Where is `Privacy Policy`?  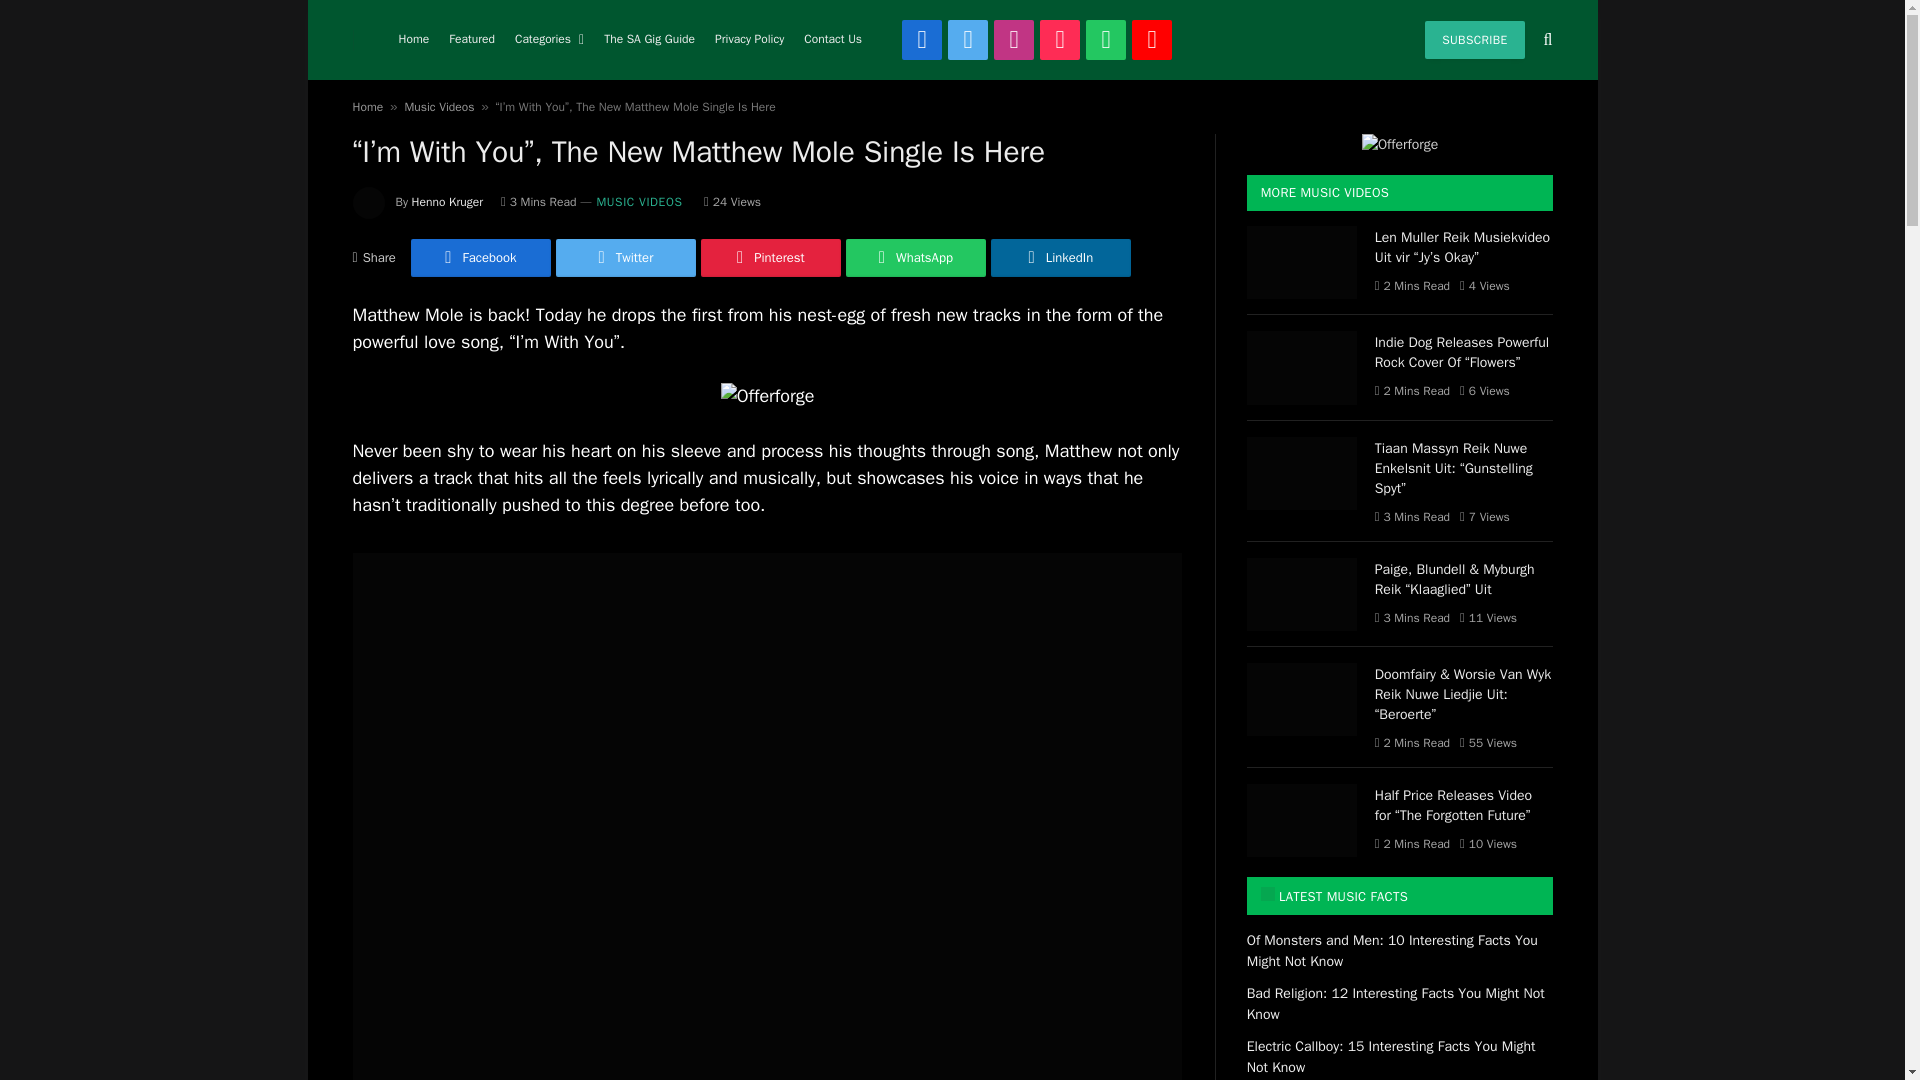
Privacy Policy is located at coordinates (749, 40).